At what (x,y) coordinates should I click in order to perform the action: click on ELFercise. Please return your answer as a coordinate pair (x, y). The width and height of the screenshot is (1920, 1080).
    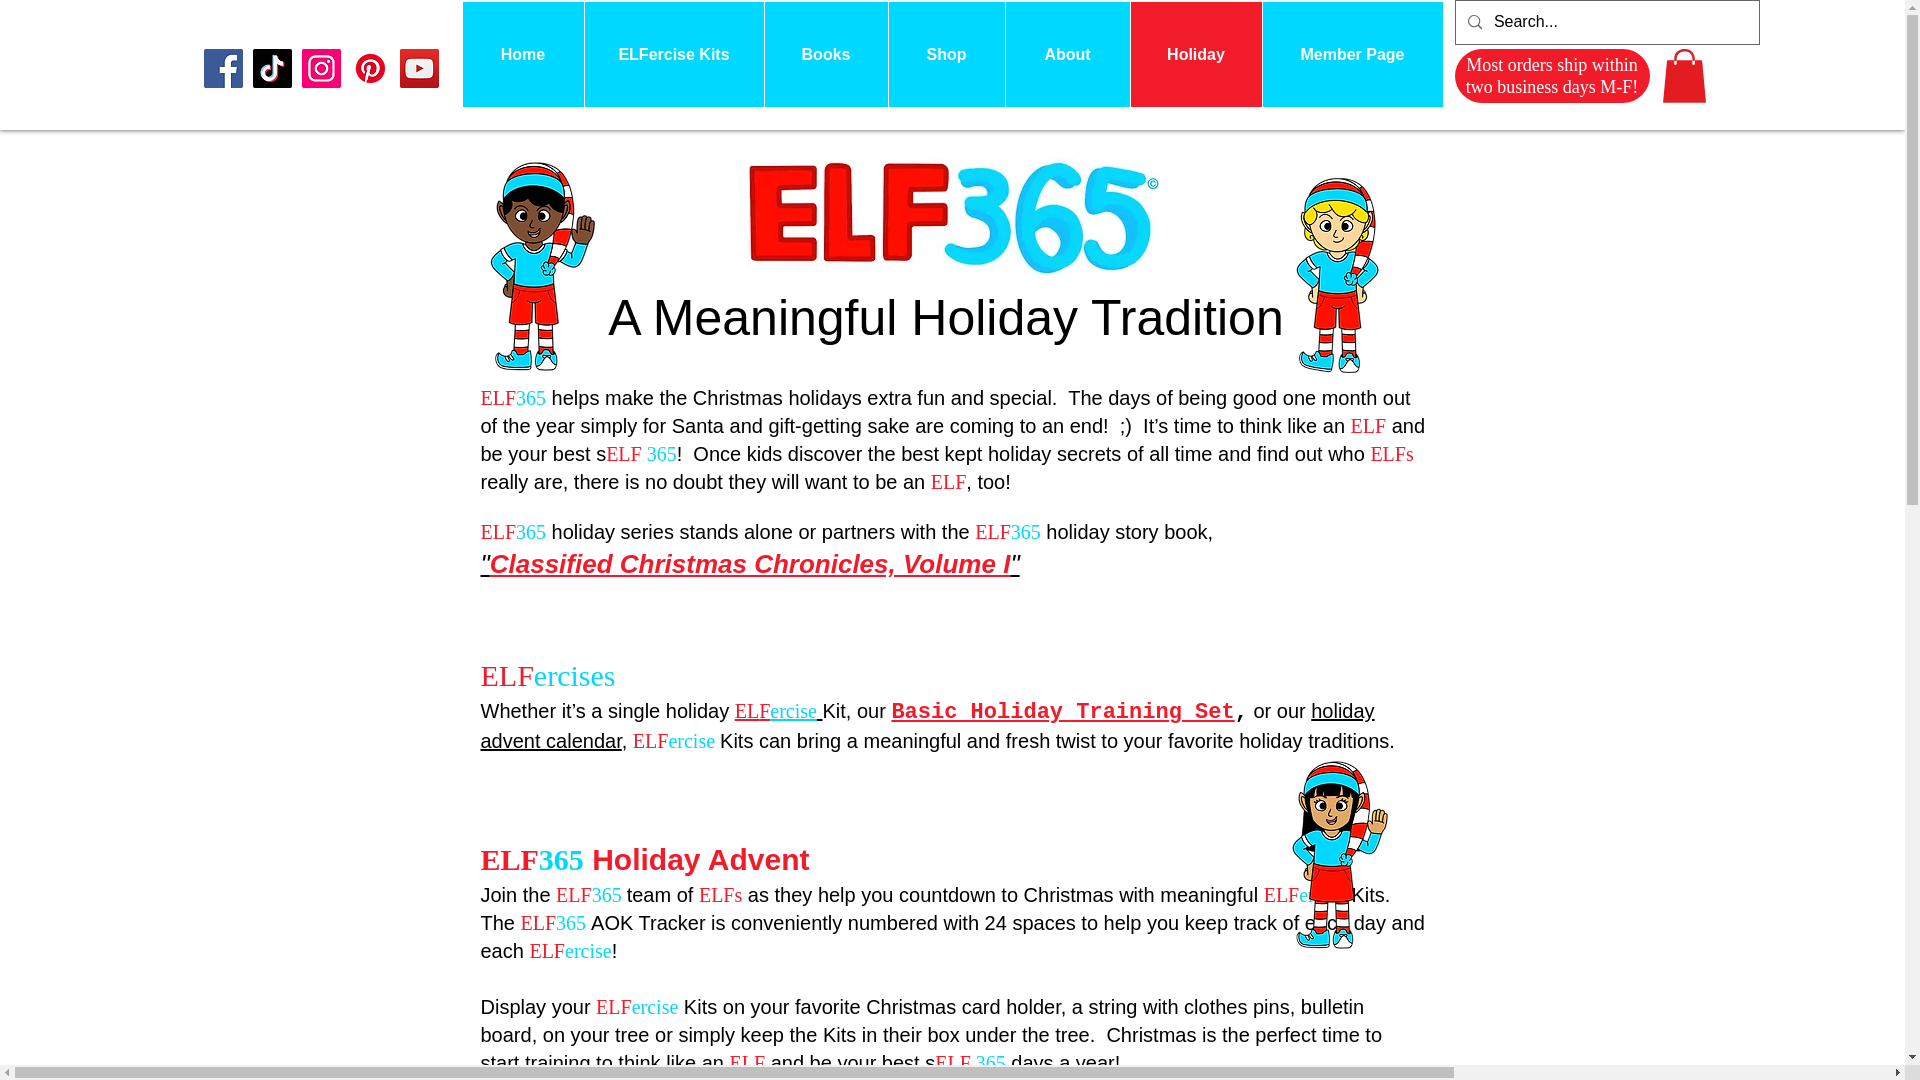
    Looking at the image, I should click on (779, 710).